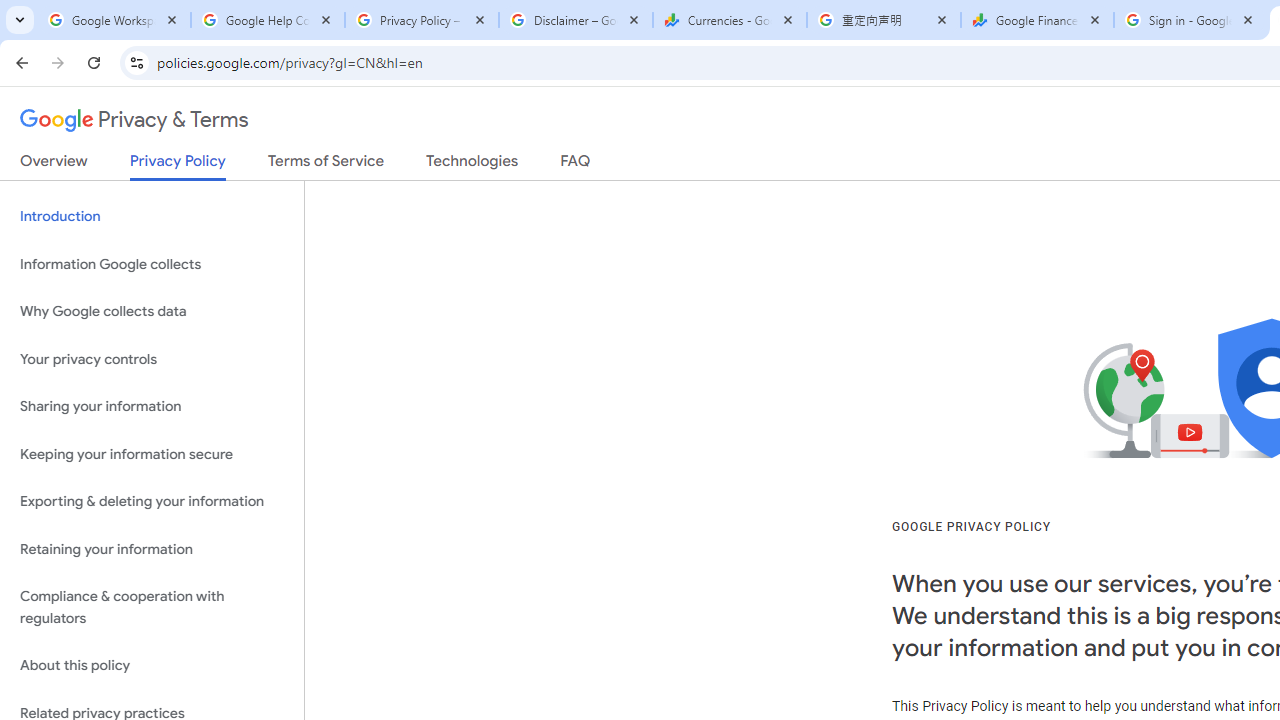  Describe the element at coordinates (152, 454) in the screenshot. I see `Keeping your information secure` at that location.